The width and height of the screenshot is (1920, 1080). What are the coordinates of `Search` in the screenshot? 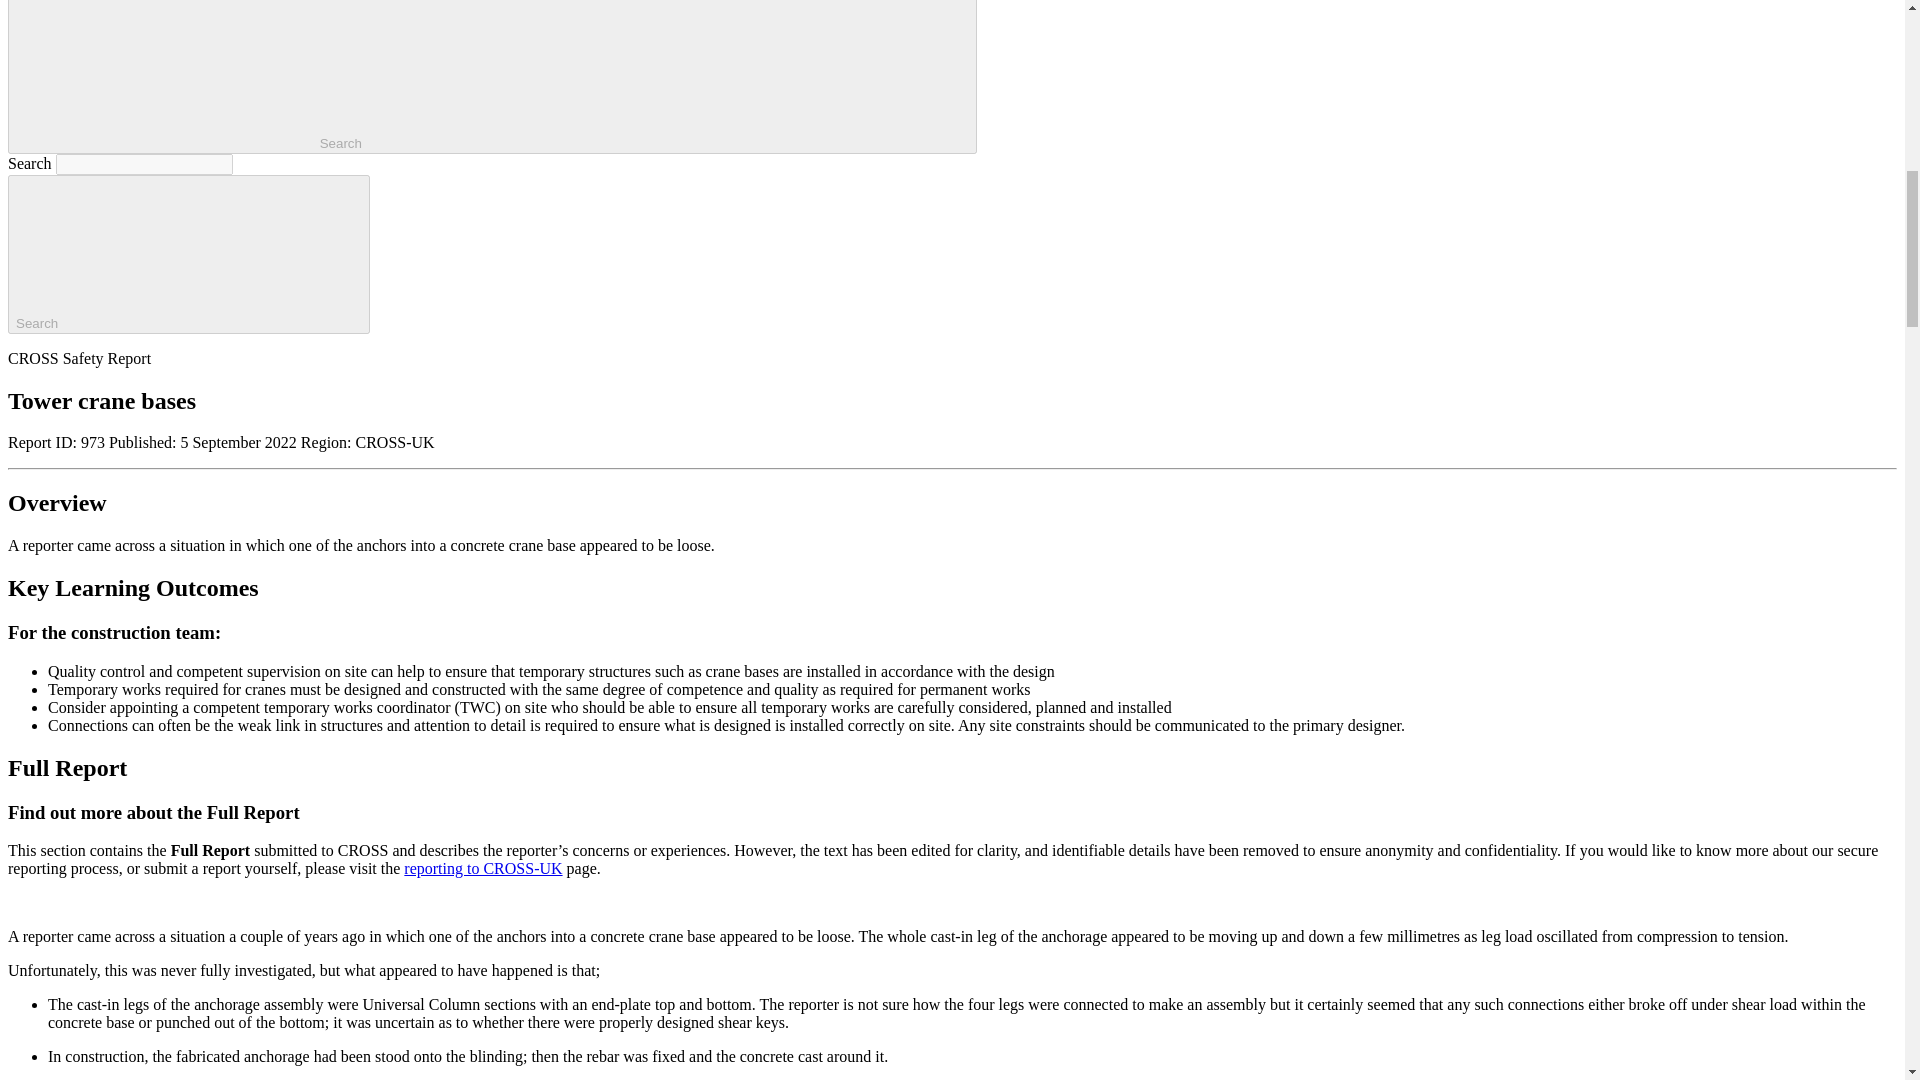 It's located at (492, 77).